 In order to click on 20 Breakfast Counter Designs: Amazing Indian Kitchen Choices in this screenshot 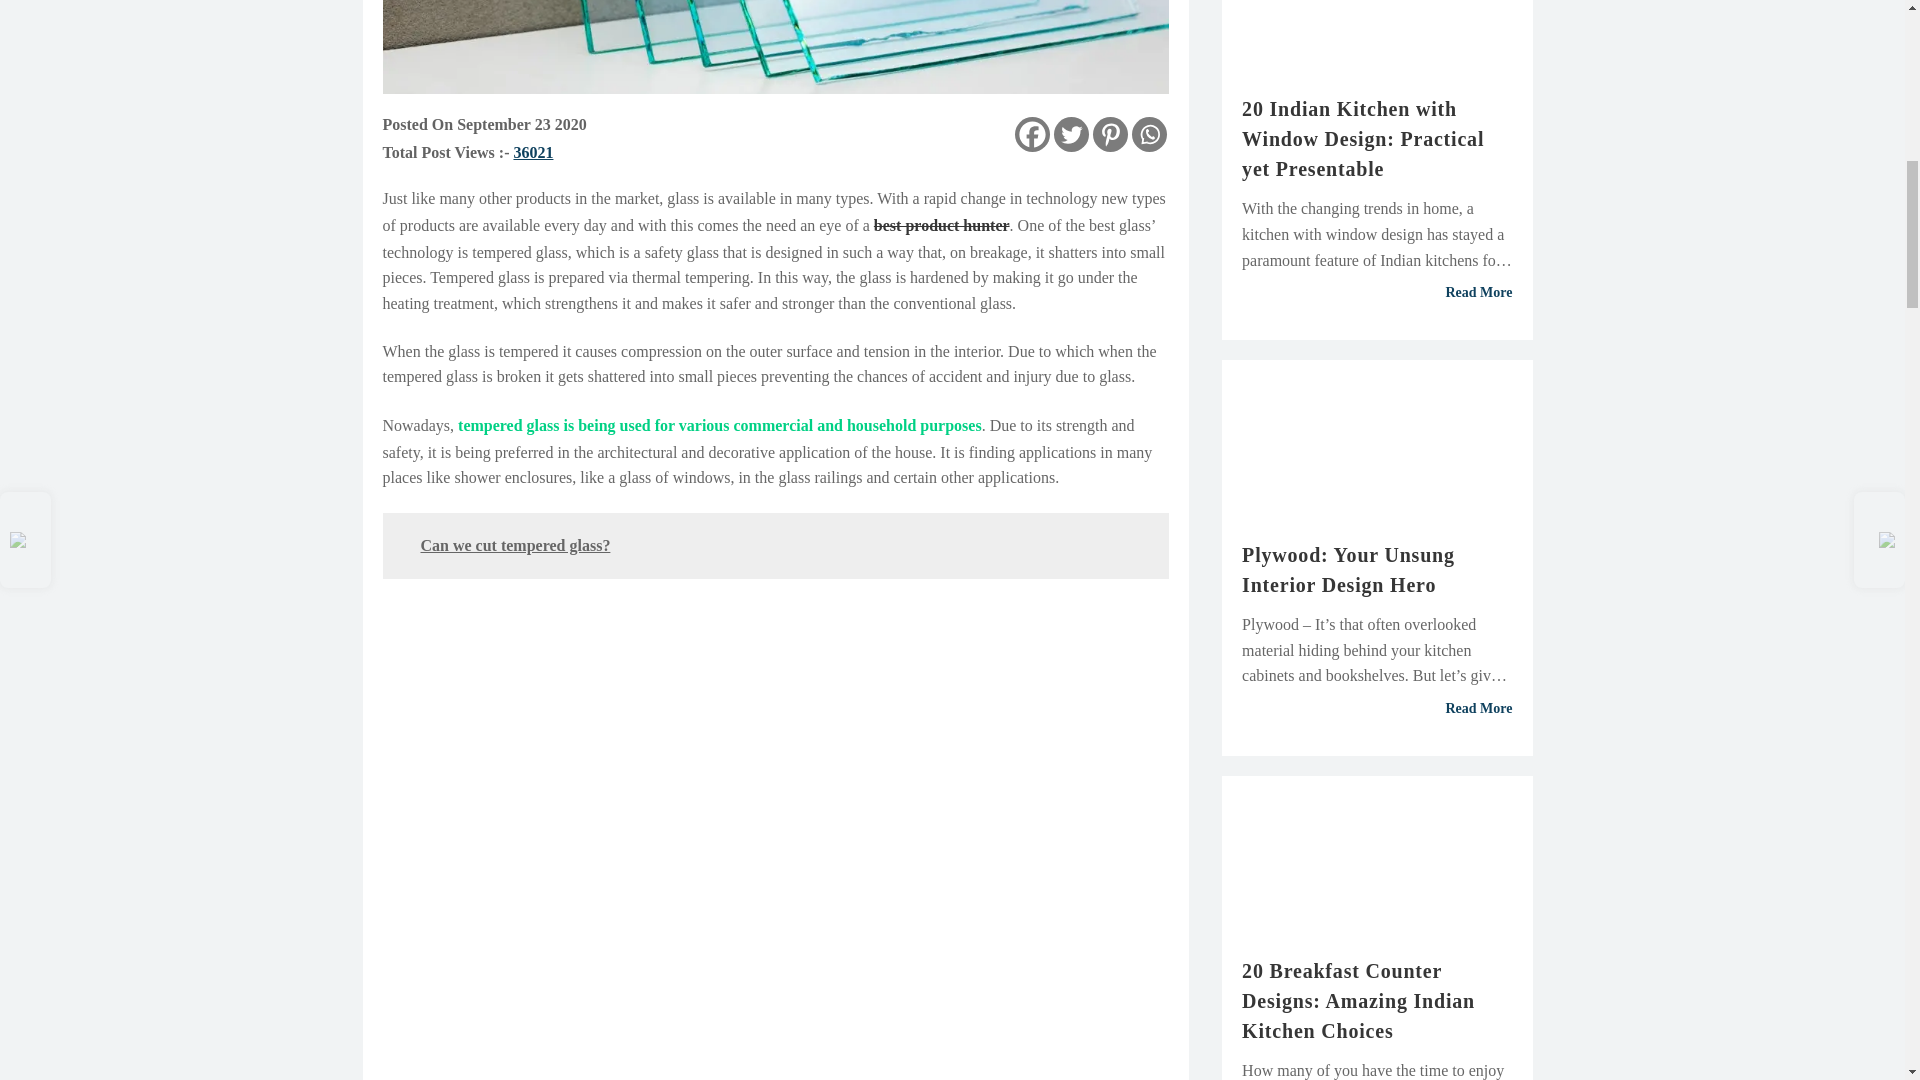, I will do `click(1377, 1000)`.